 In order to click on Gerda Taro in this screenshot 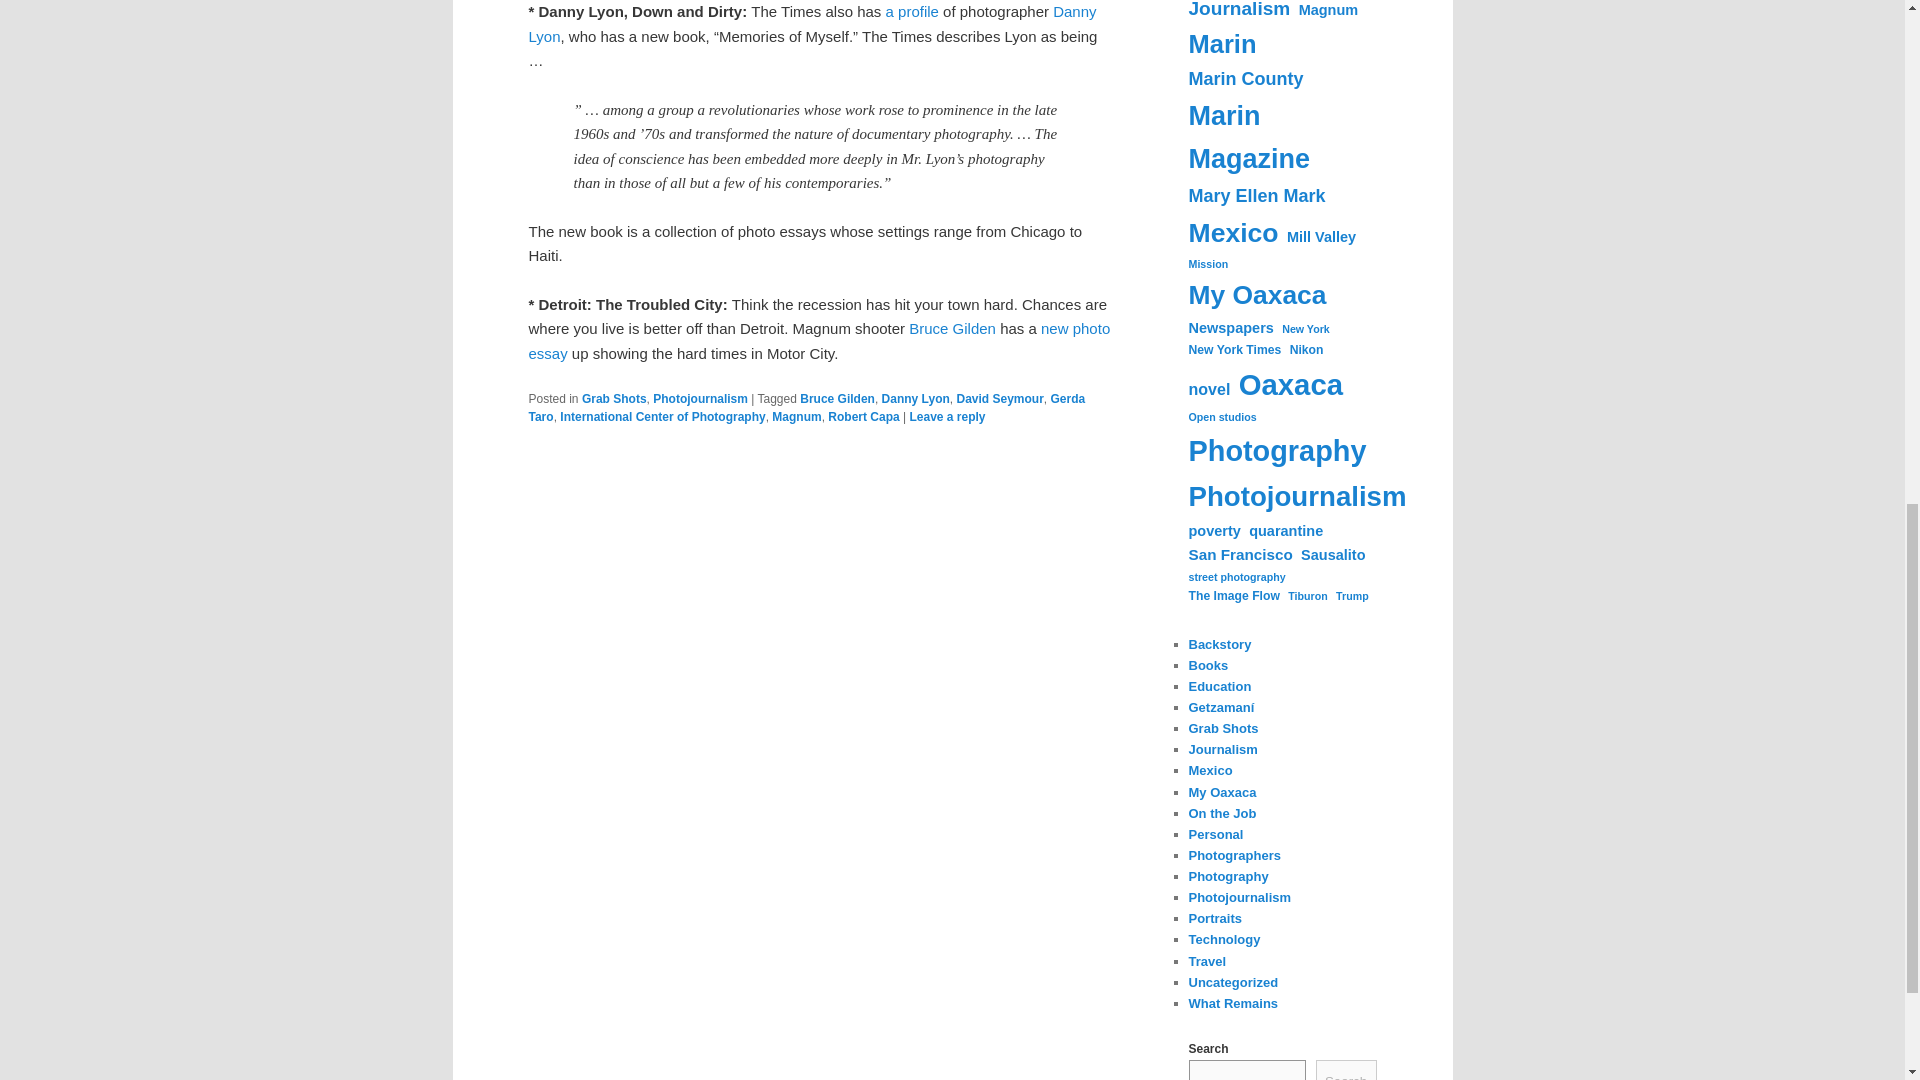, I will do `click(806, 408)`.